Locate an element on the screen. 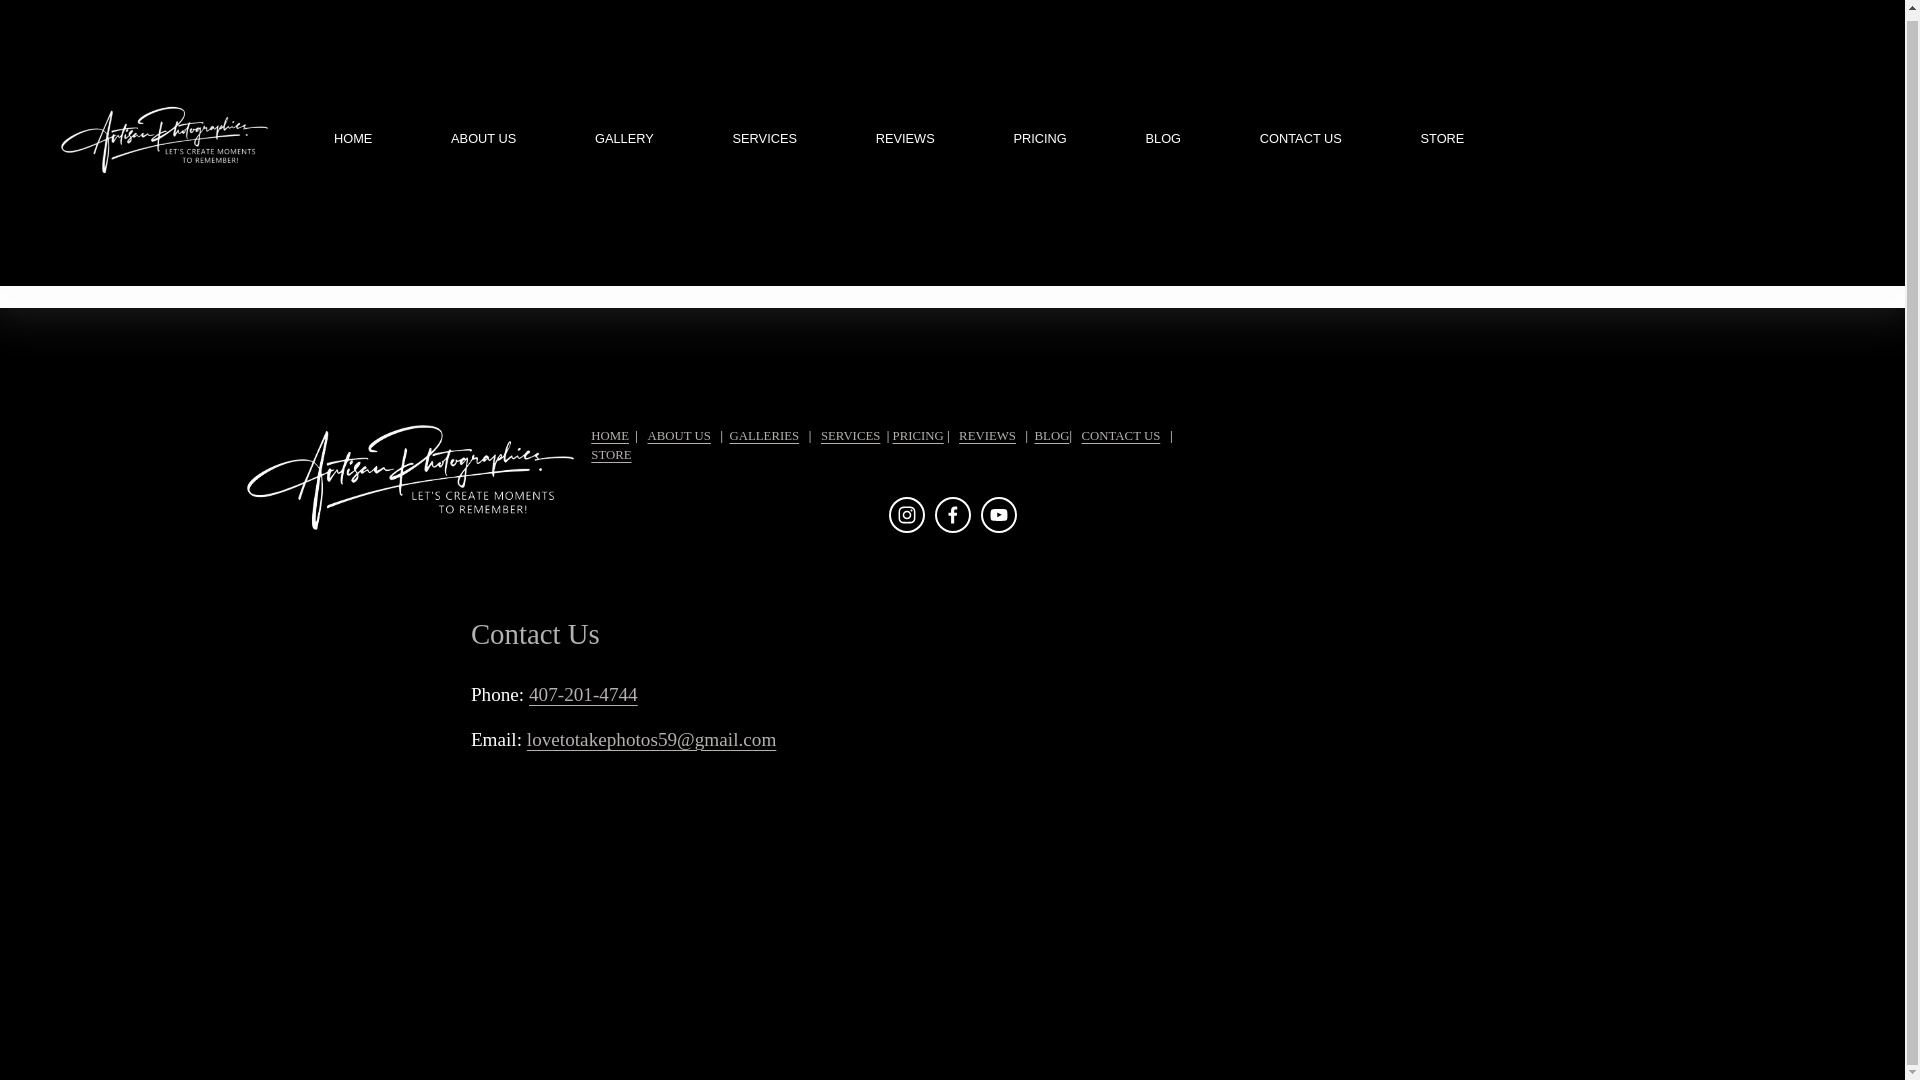 The image size is (1920, 1080). SERVICES is located at coordinates (764, 138).